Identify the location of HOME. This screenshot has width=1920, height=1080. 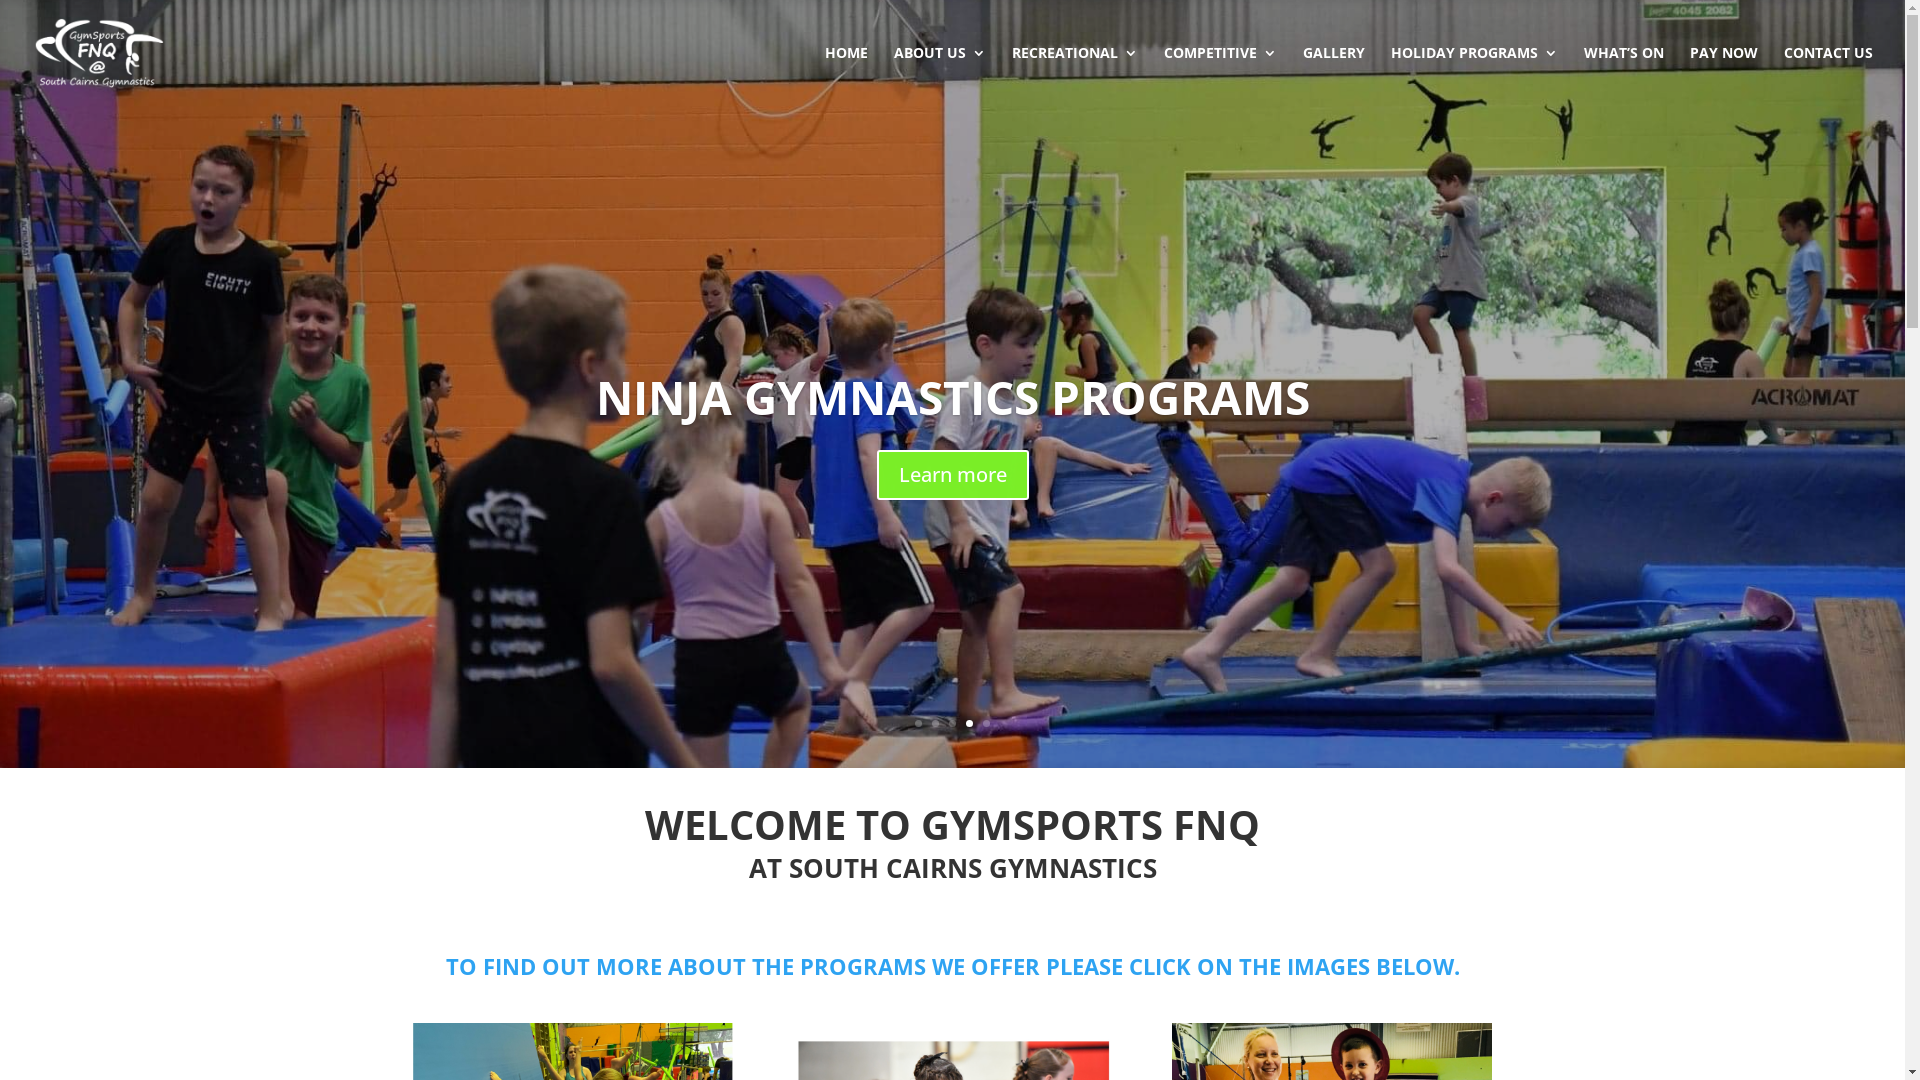
(846, 76).